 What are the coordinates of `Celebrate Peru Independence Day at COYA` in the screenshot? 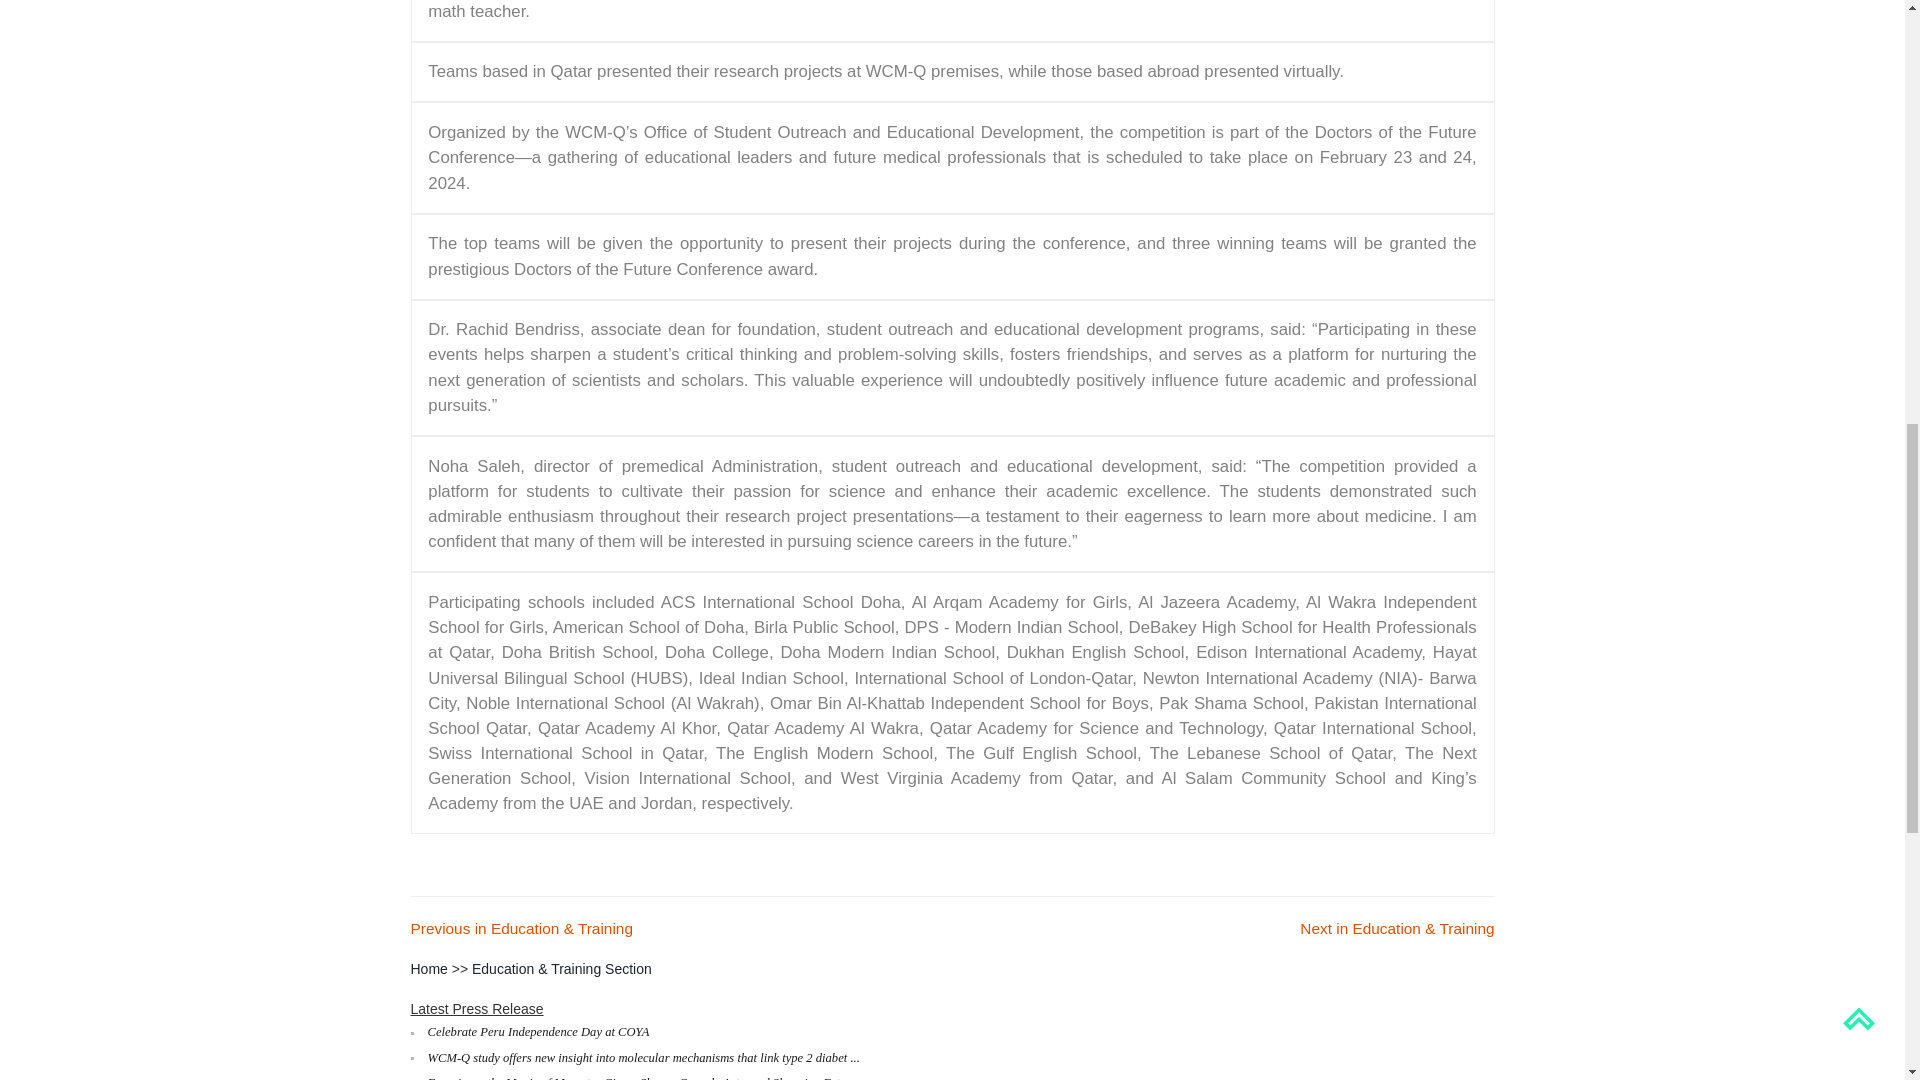 It's located at (539, 1031).